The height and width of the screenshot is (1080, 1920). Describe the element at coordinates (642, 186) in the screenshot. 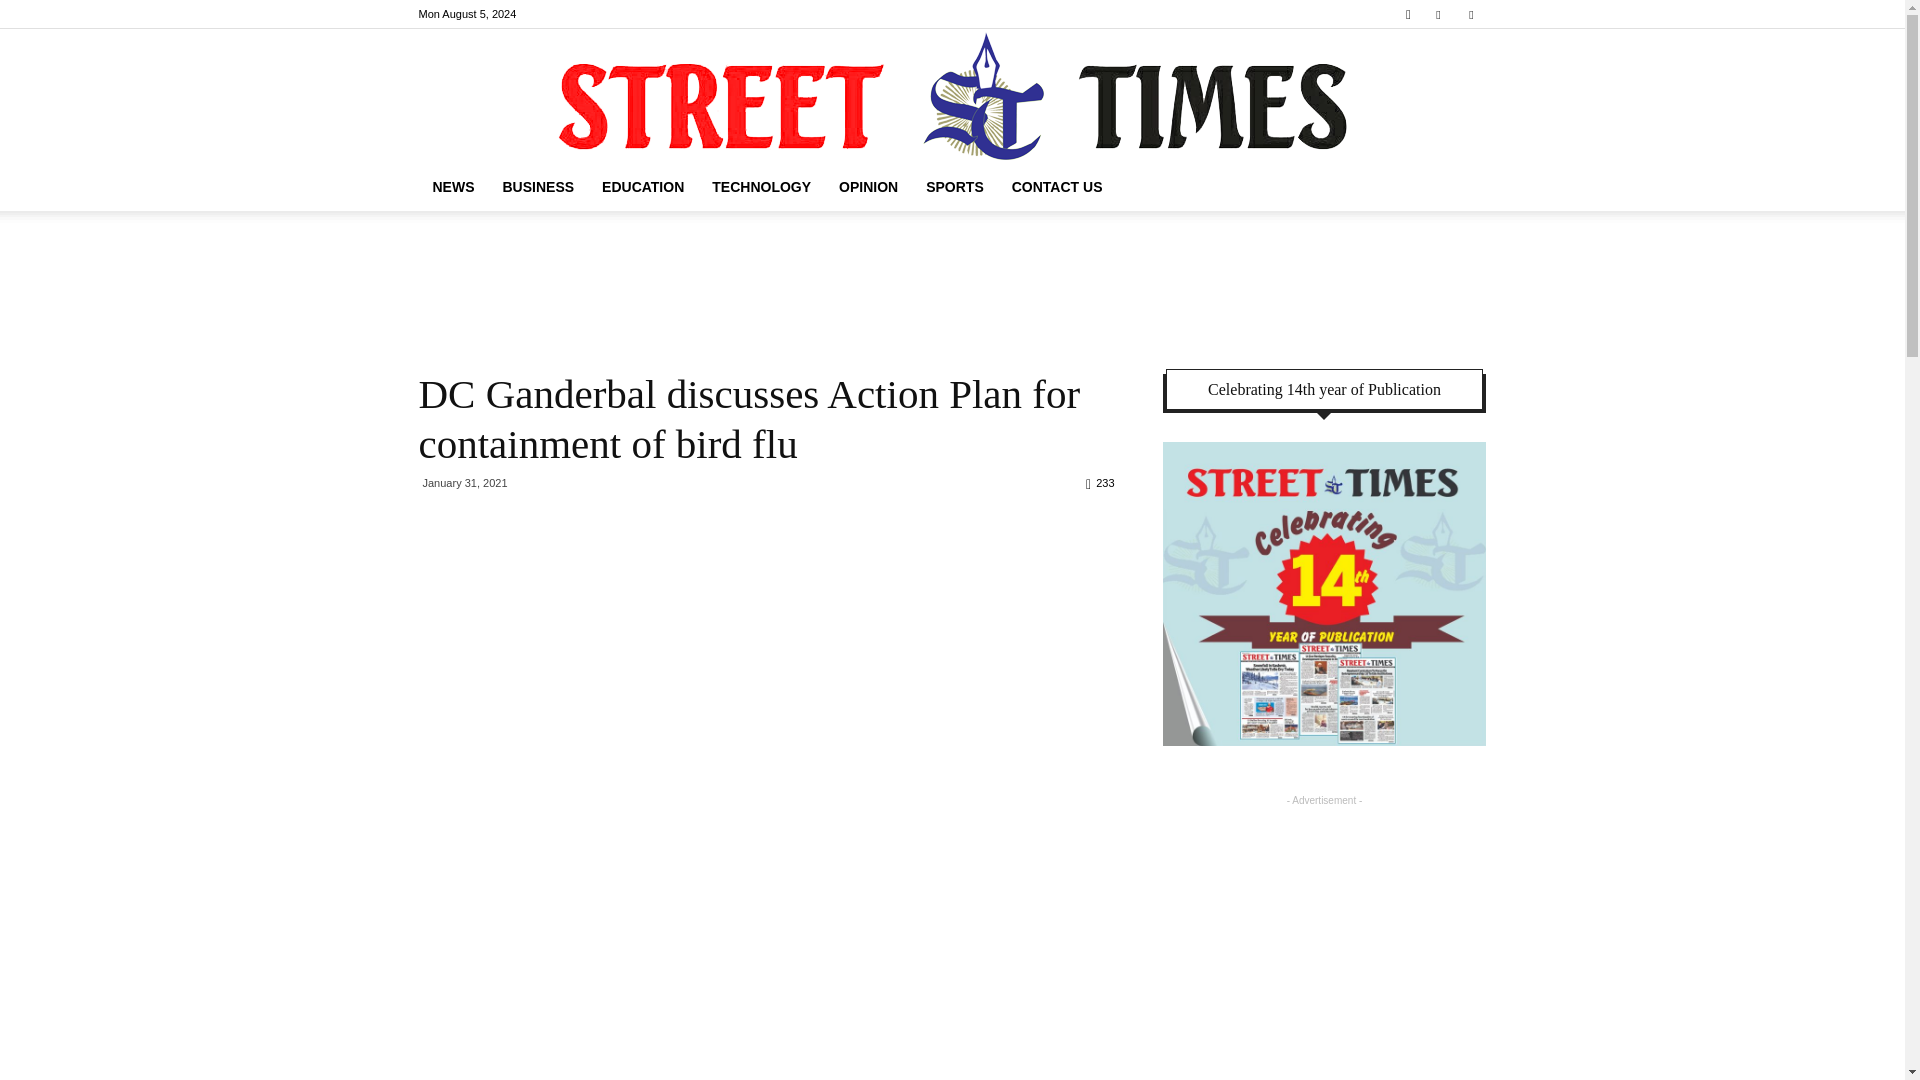

I see `EDUCATION` at that location.